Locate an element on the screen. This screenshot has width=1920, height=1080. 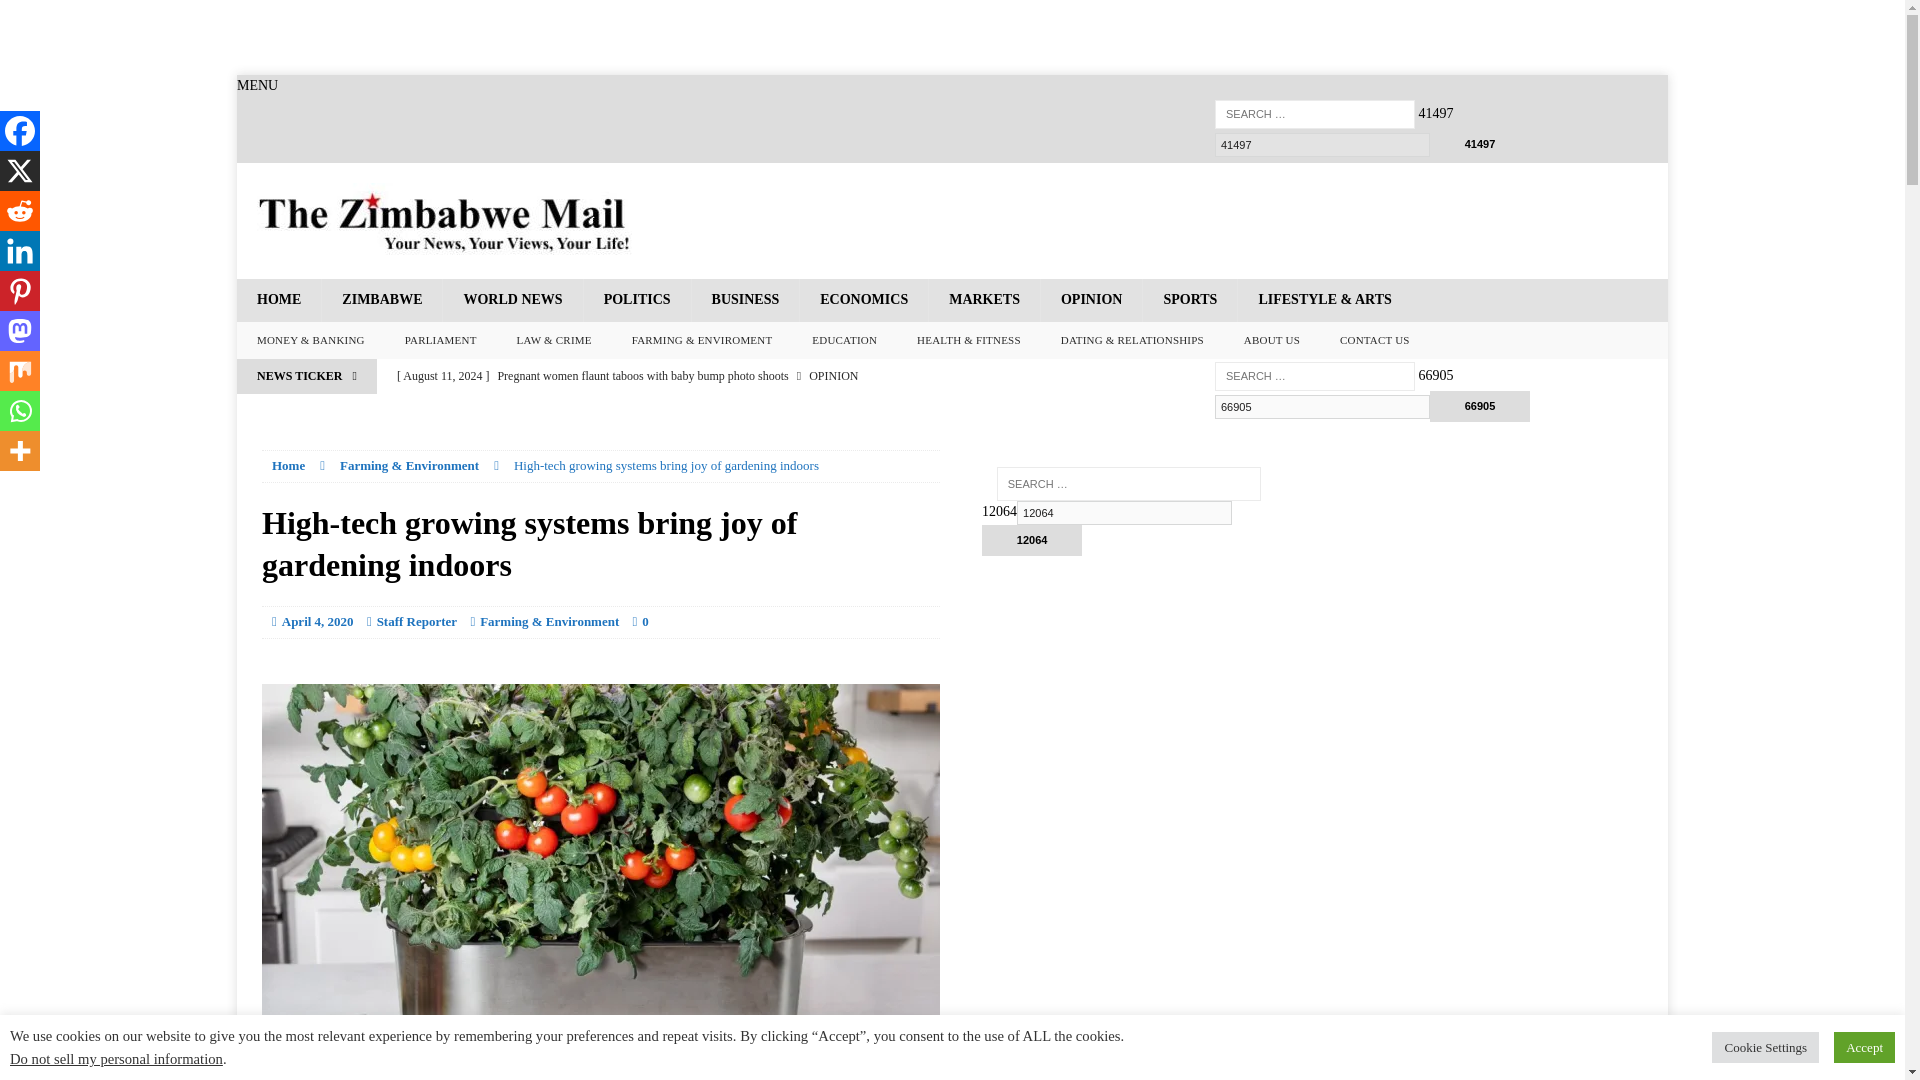
CONTACT US is located at coordinates (1375, 340).